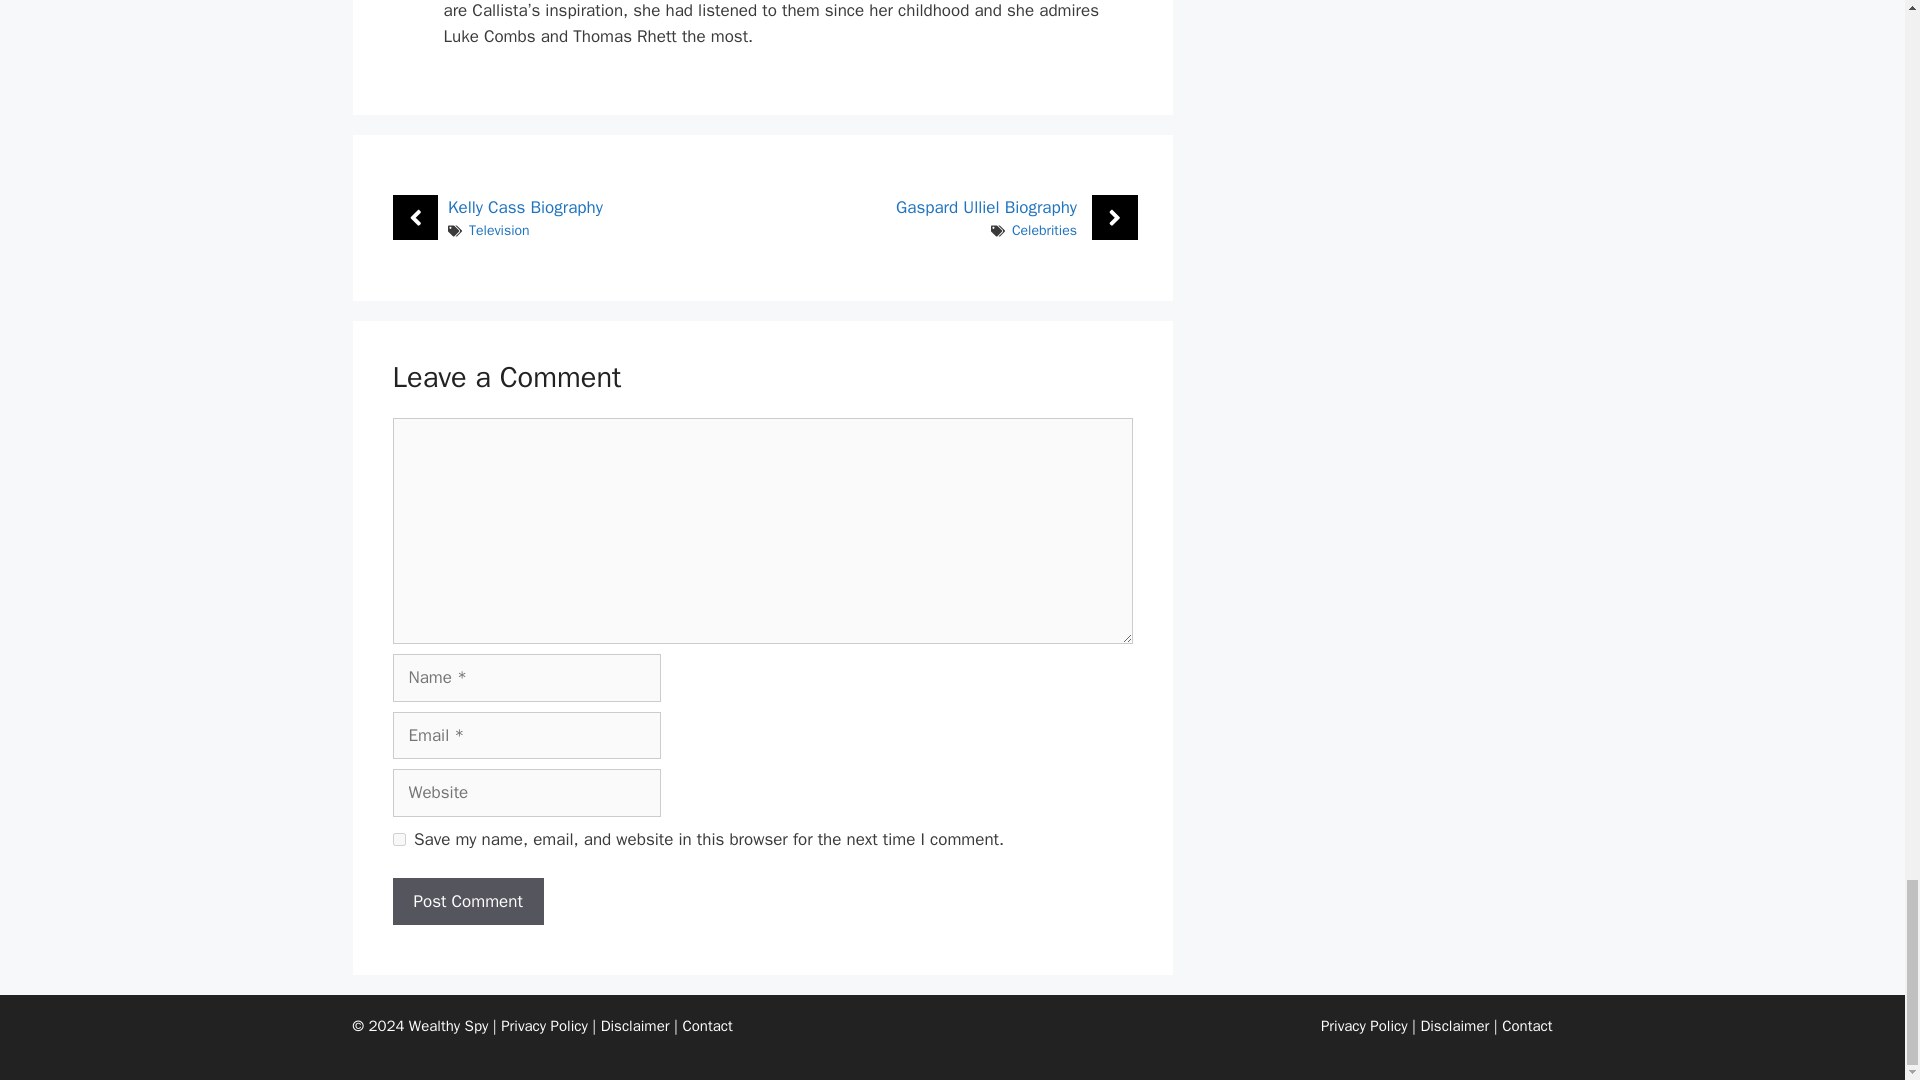 This screenshot has height=1080, width=1920. What do you see at coordinates (467, 902) in the screenshot?
I see `Post Comment` at bounding box center [467, 902].